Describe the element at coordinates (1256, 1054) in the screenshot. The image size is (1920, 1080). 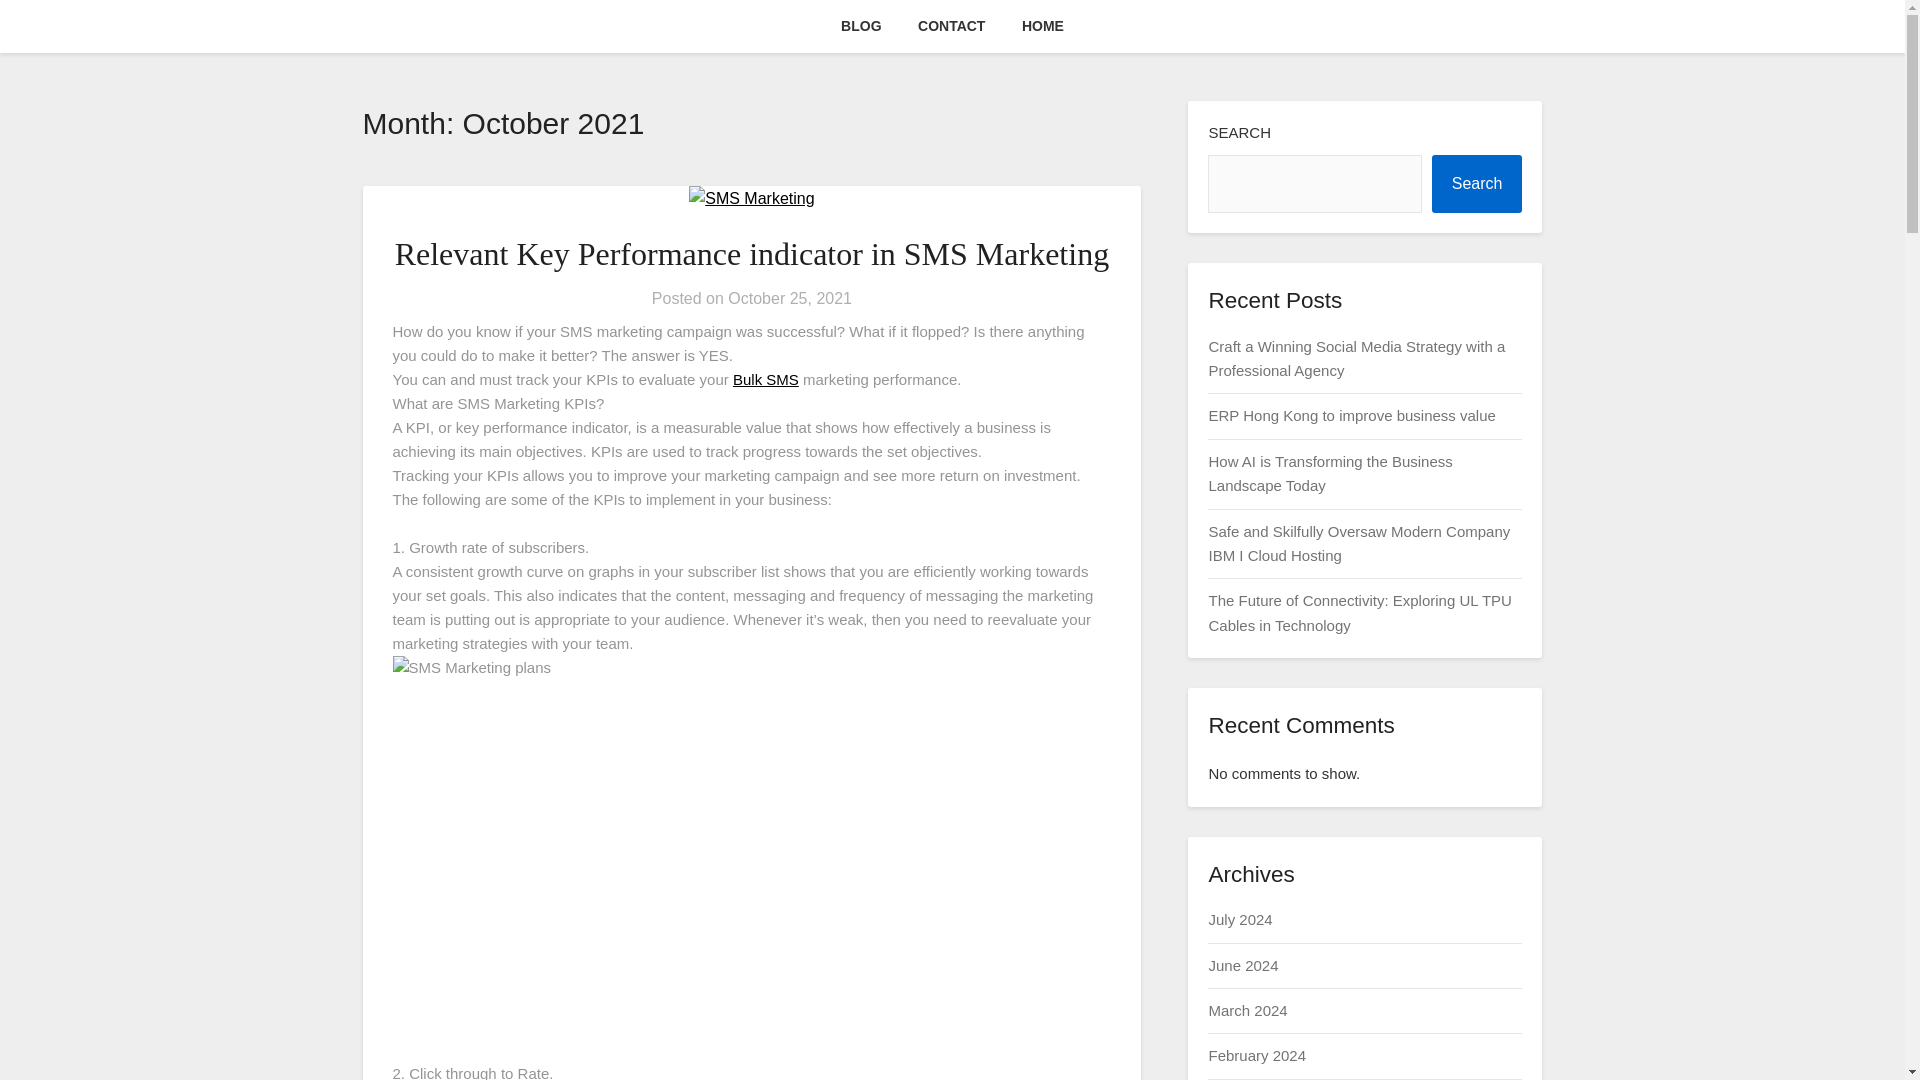
I see `February 2024` at that location.